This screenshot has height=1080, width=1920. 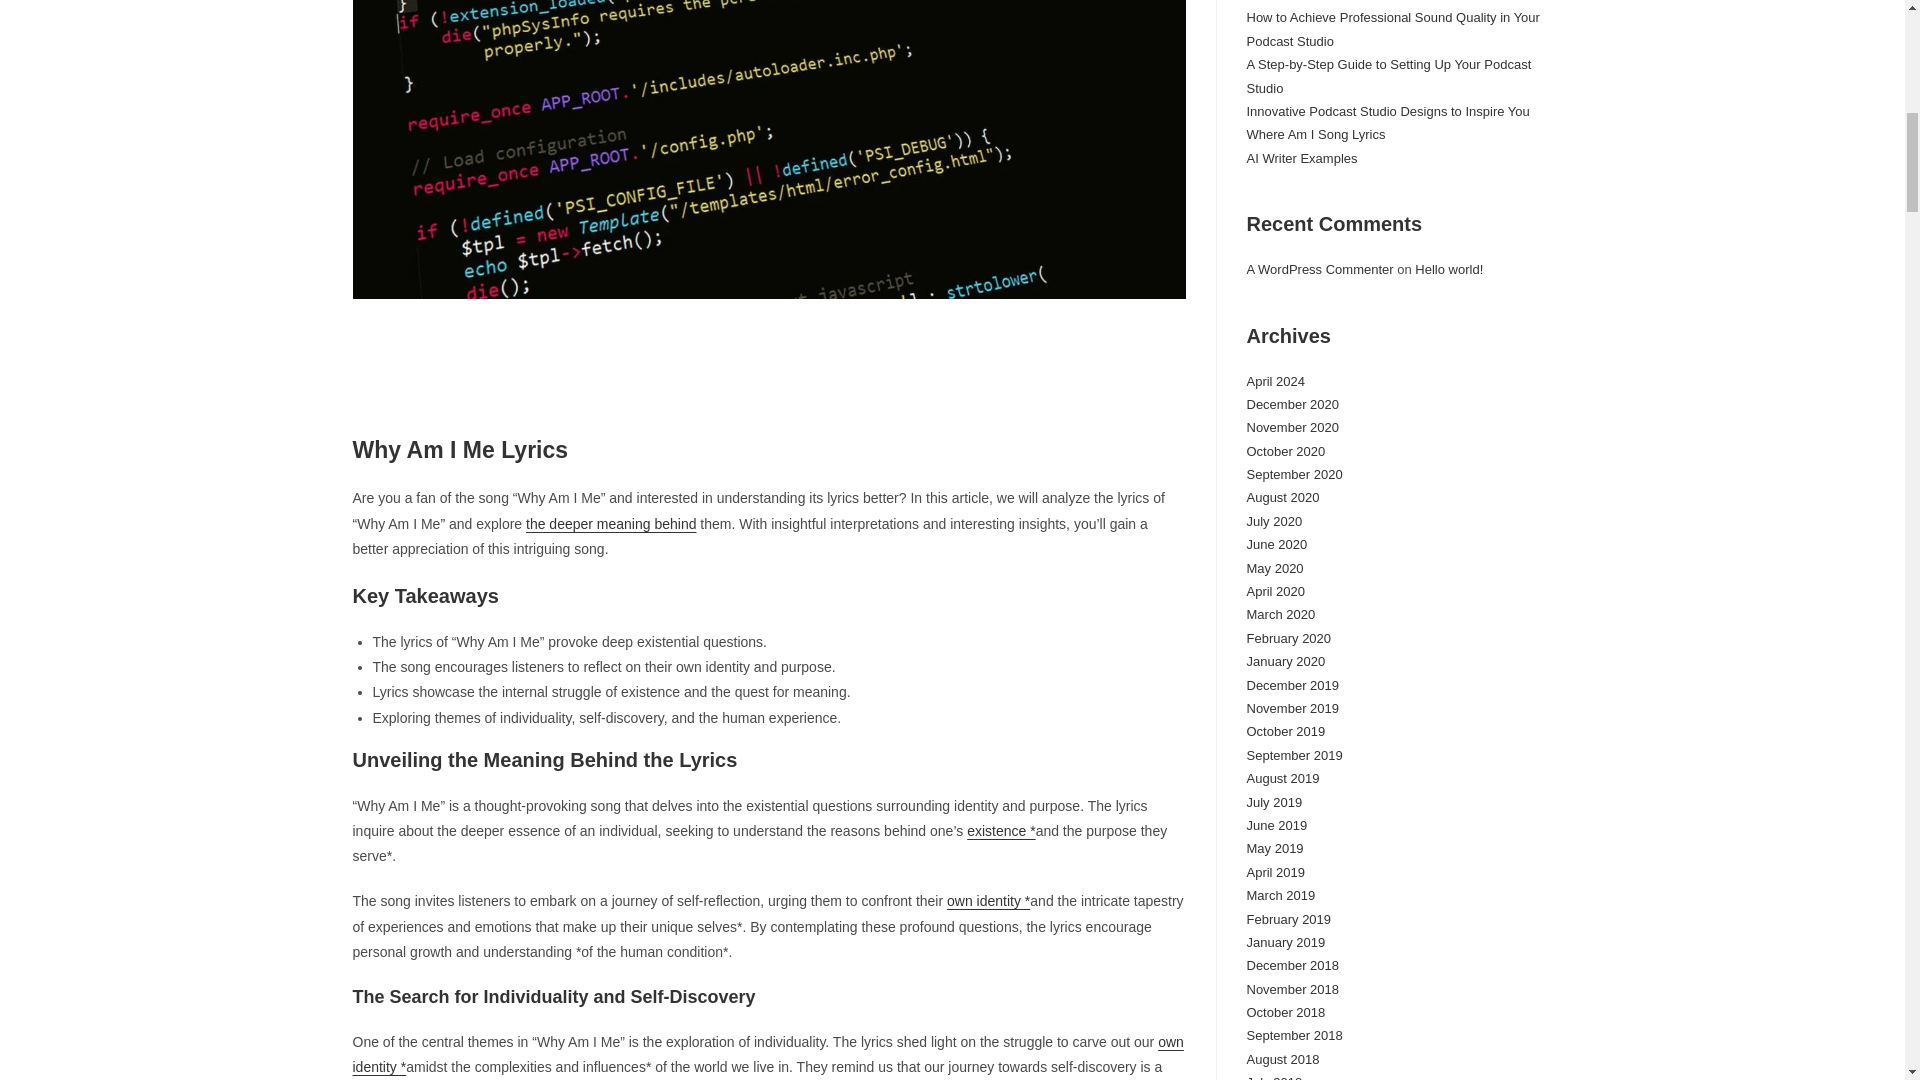 I want to click on AI Writer Examples, so click(x=1302, y=158).